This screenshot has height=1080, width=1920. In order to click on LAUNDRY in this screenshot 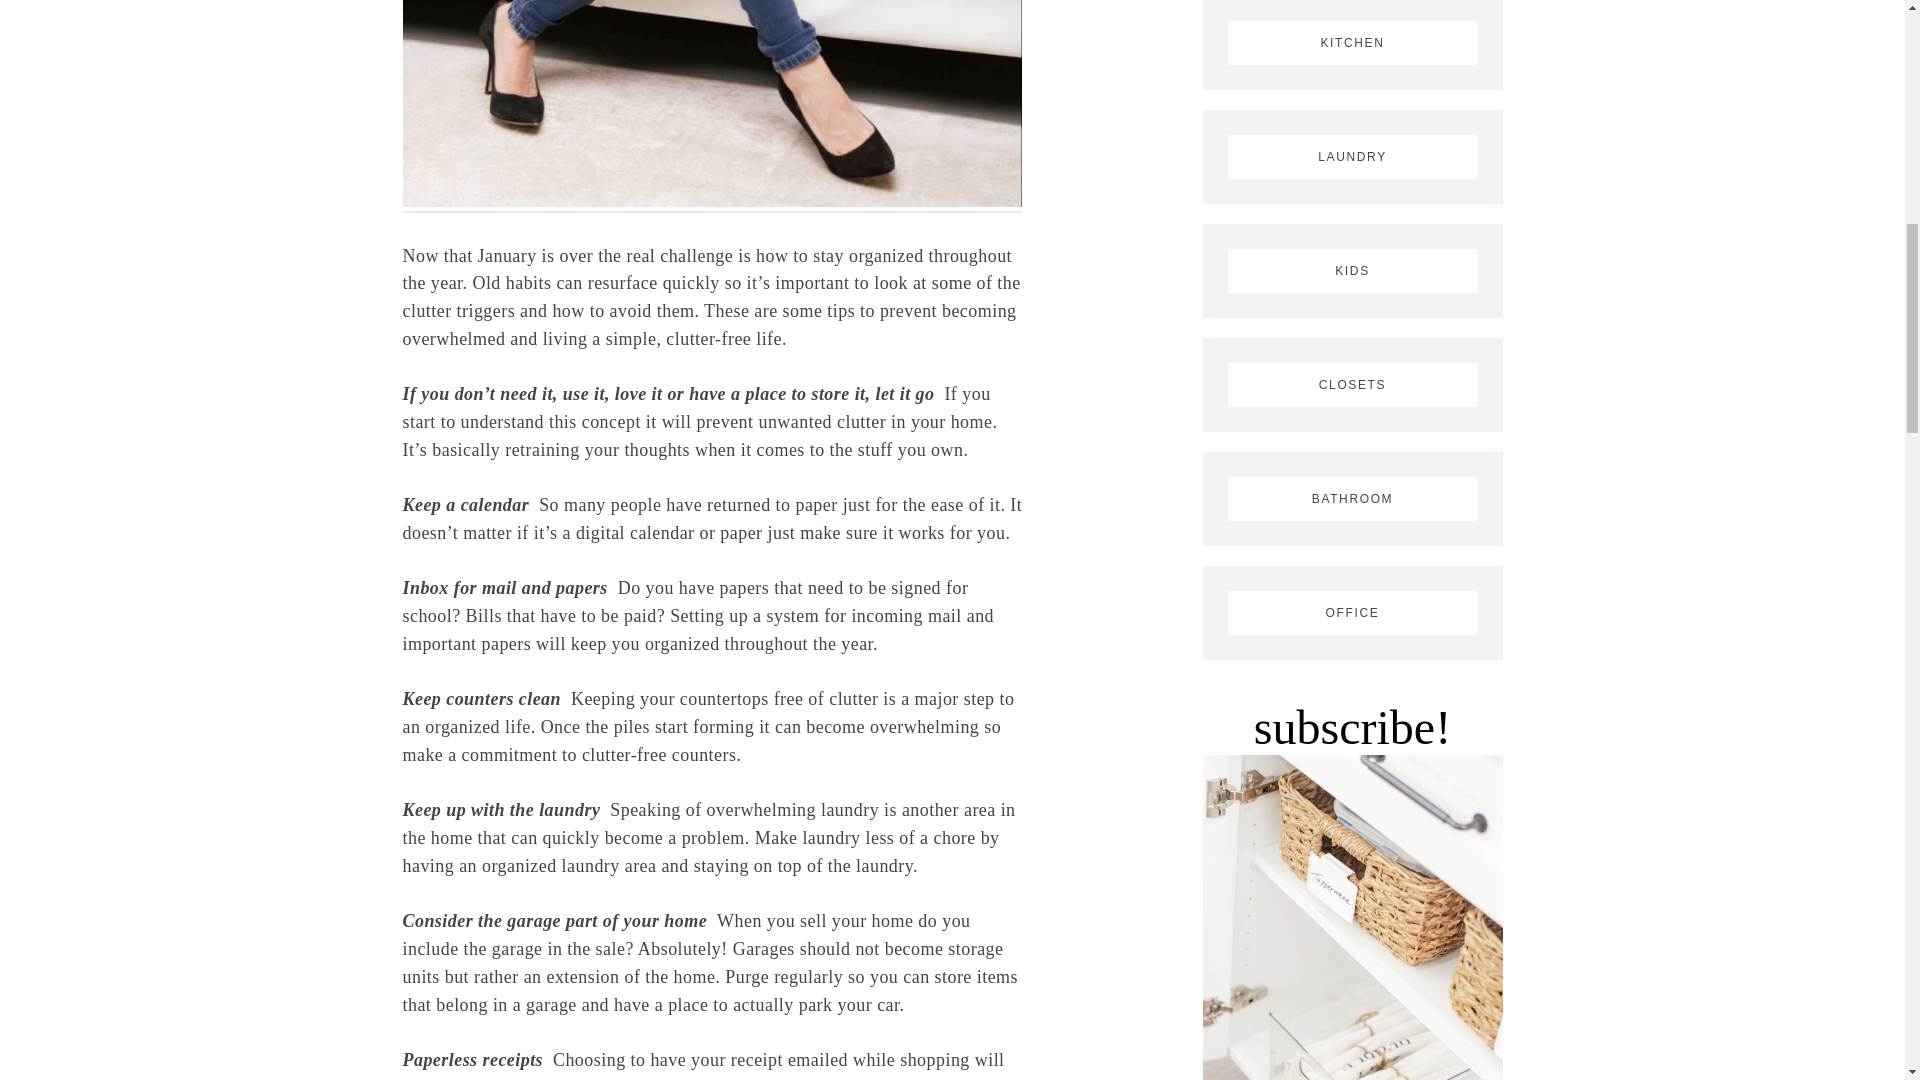, I will do `click(1353, 157)`.